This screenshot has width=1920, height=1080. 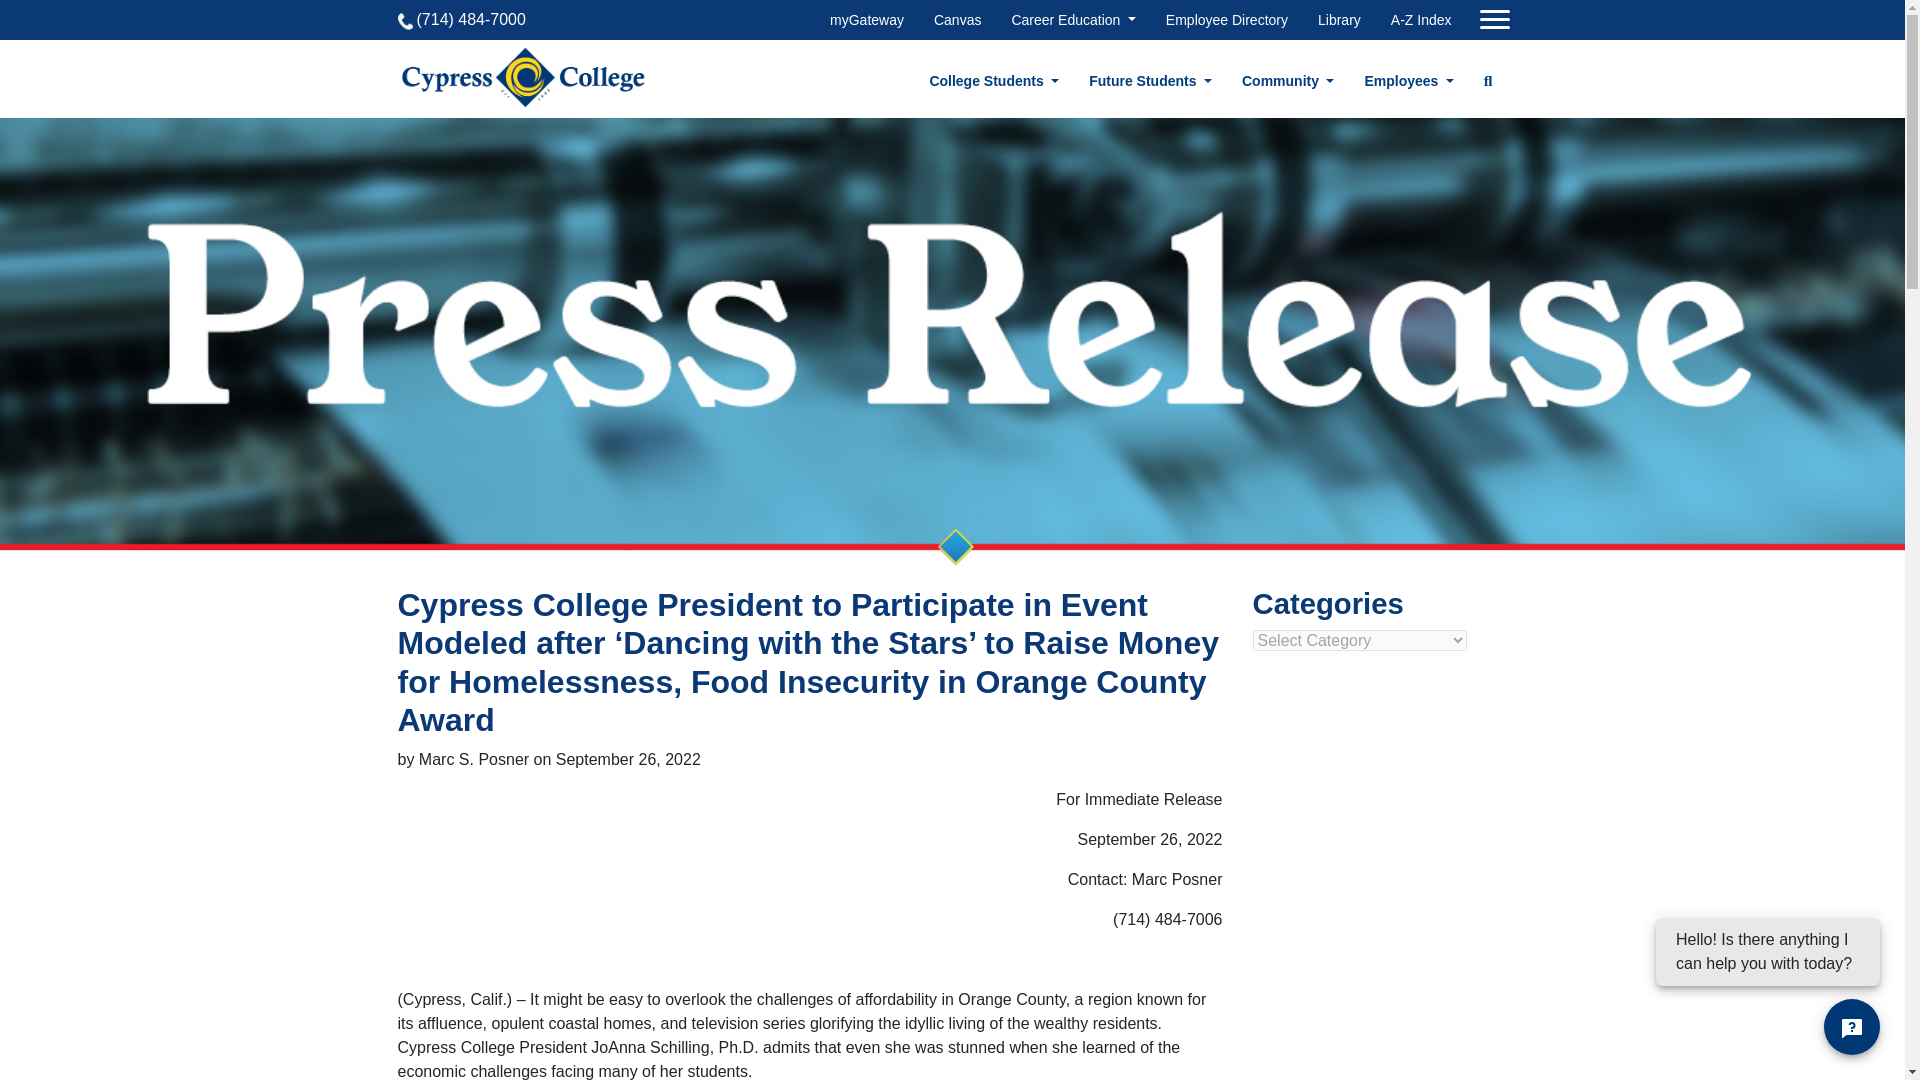 I want to click on Career Education, so click(x=1072, y=20).